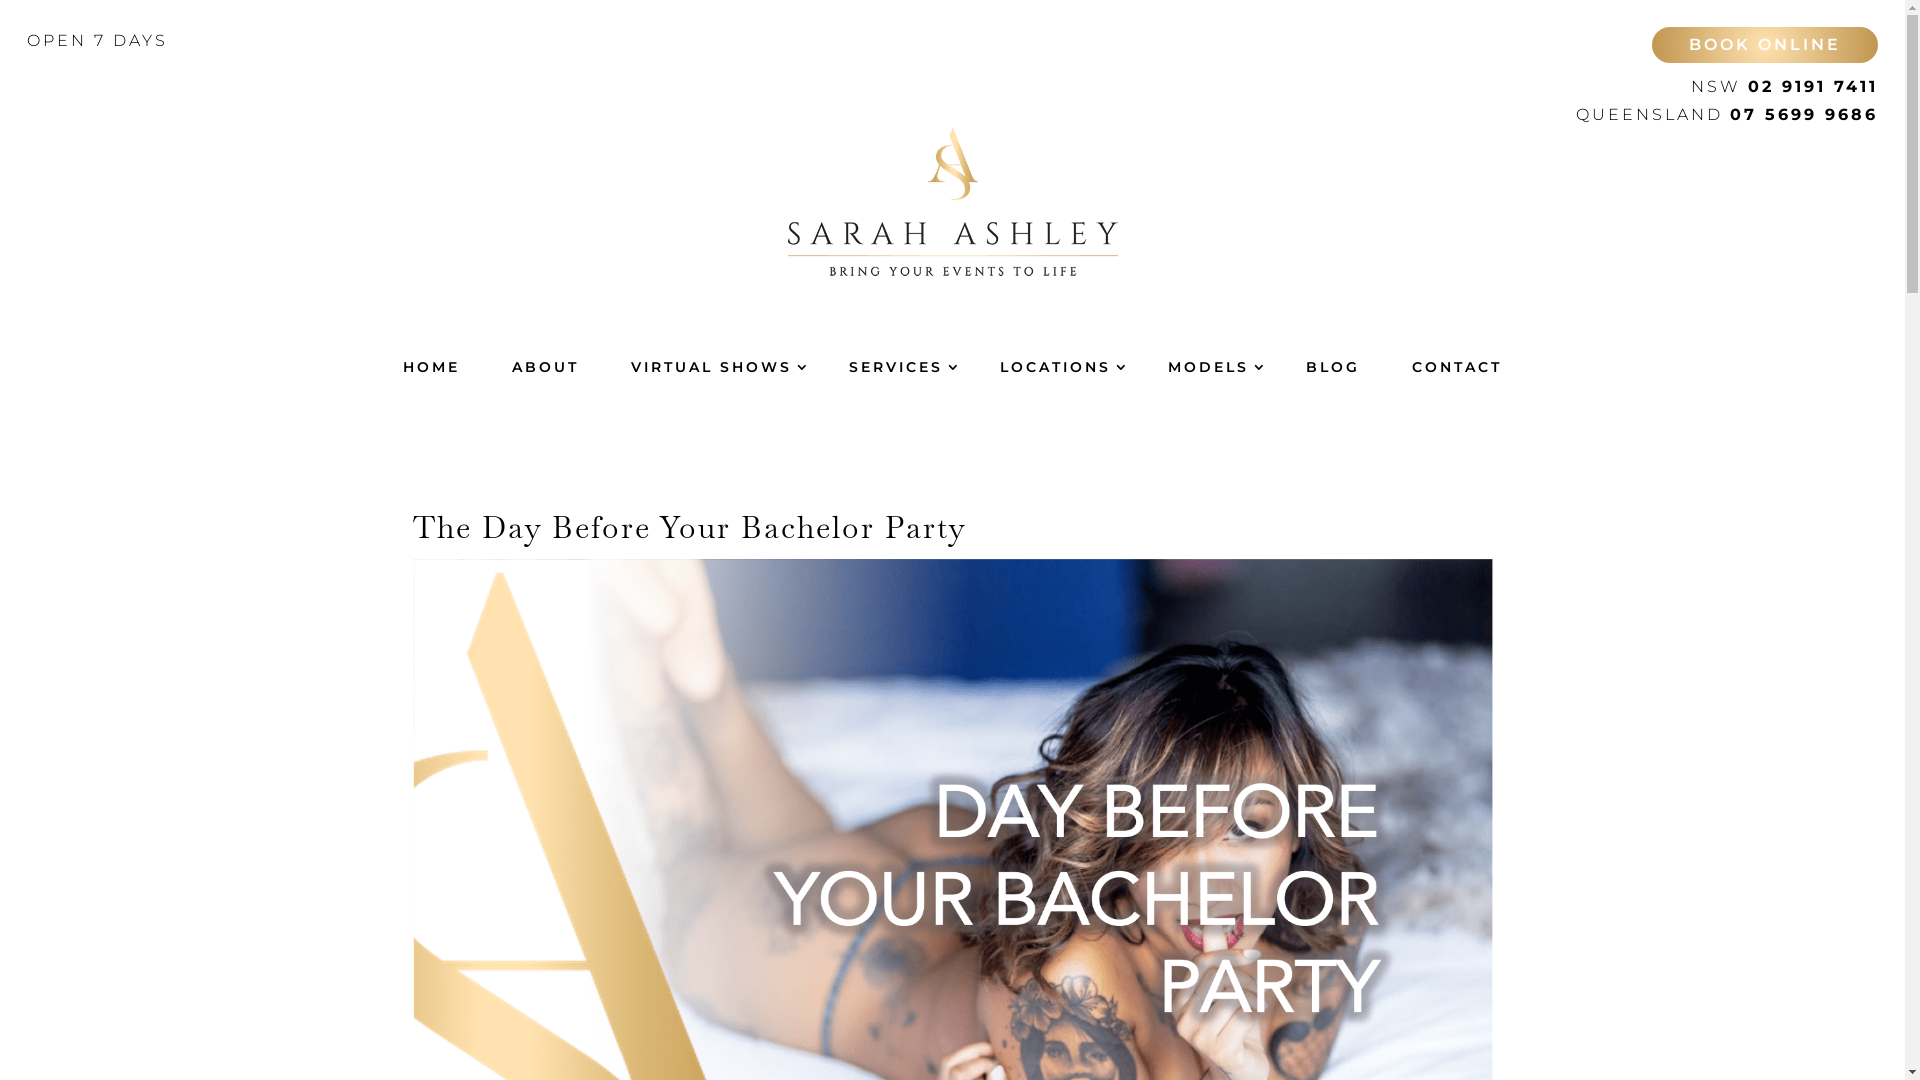 This screenshot has height=1080, width=1920. What do you see at coordinates (1457, 366) in the screenshot?
I see `CONTACT` at bounding box center [1457, 366].